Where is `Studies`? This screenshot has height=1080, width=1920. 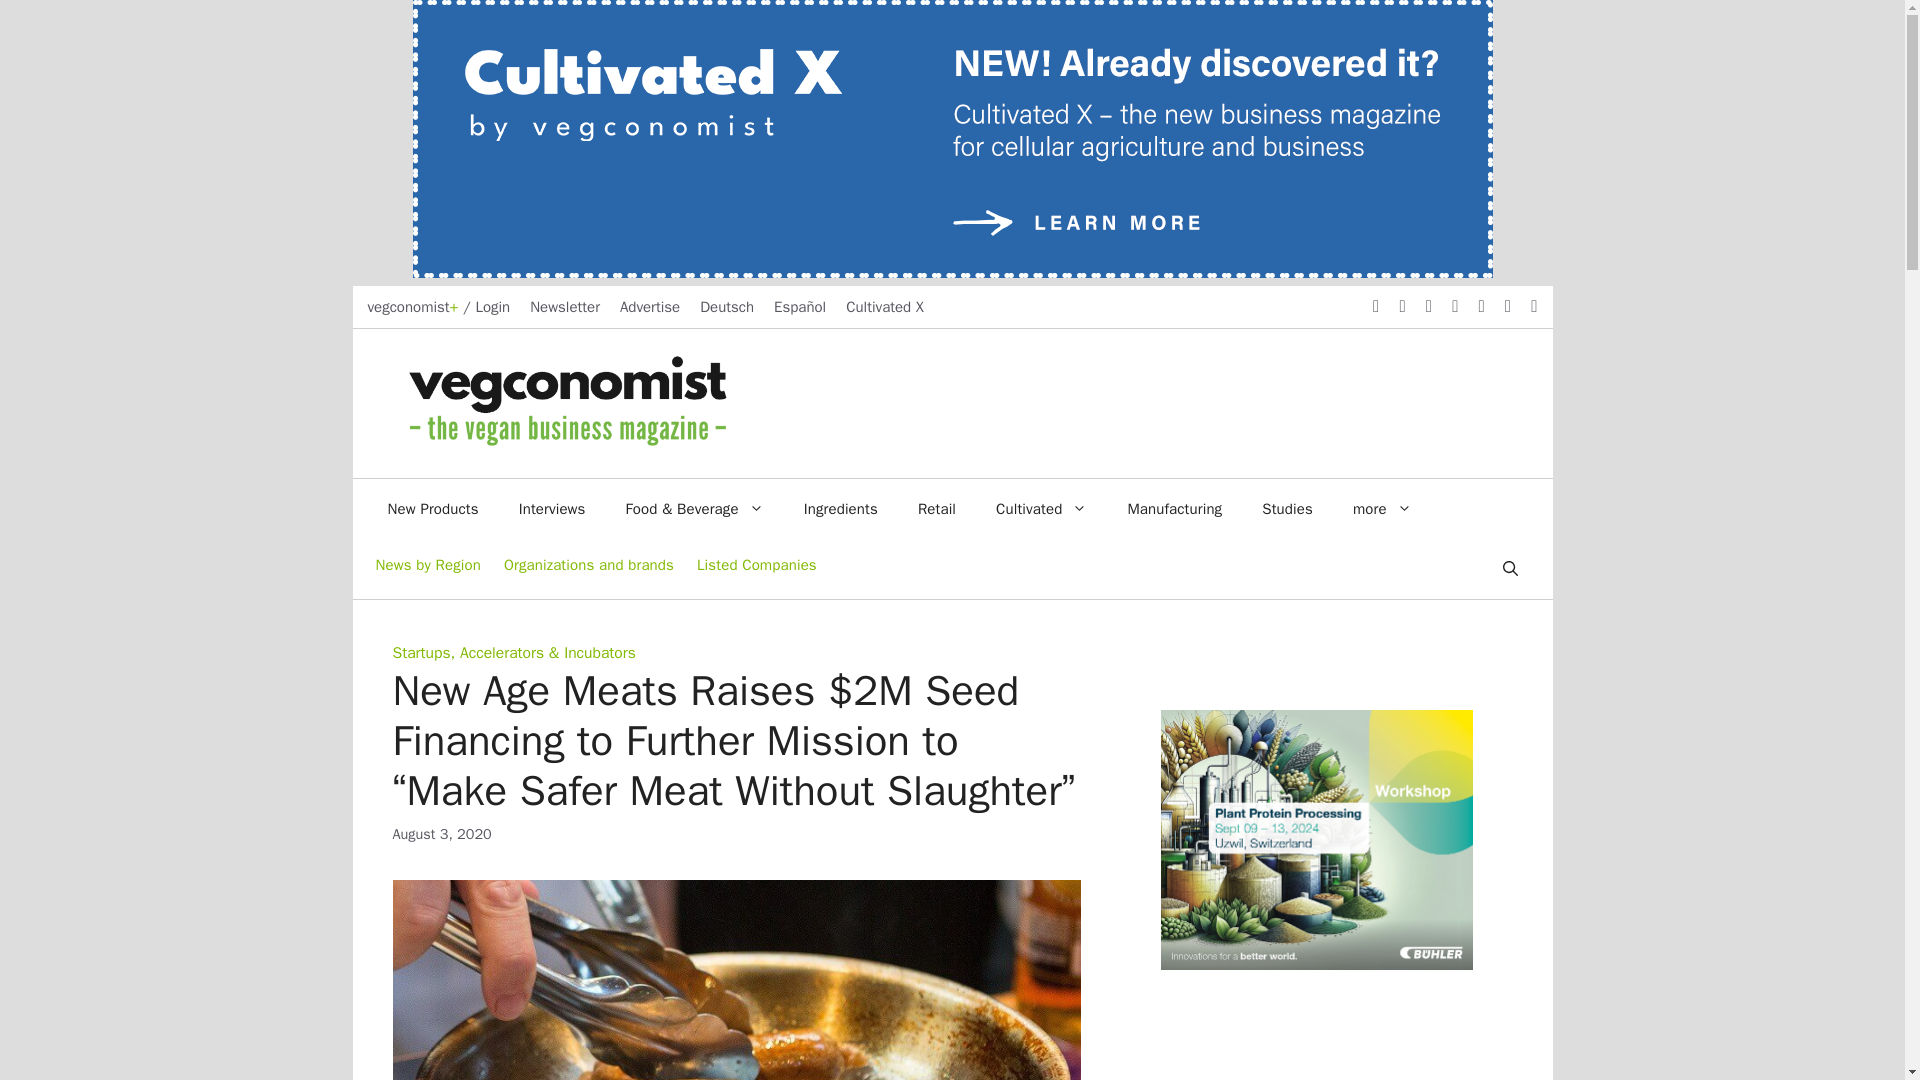
Studies is located at coordinates (1287, 508).